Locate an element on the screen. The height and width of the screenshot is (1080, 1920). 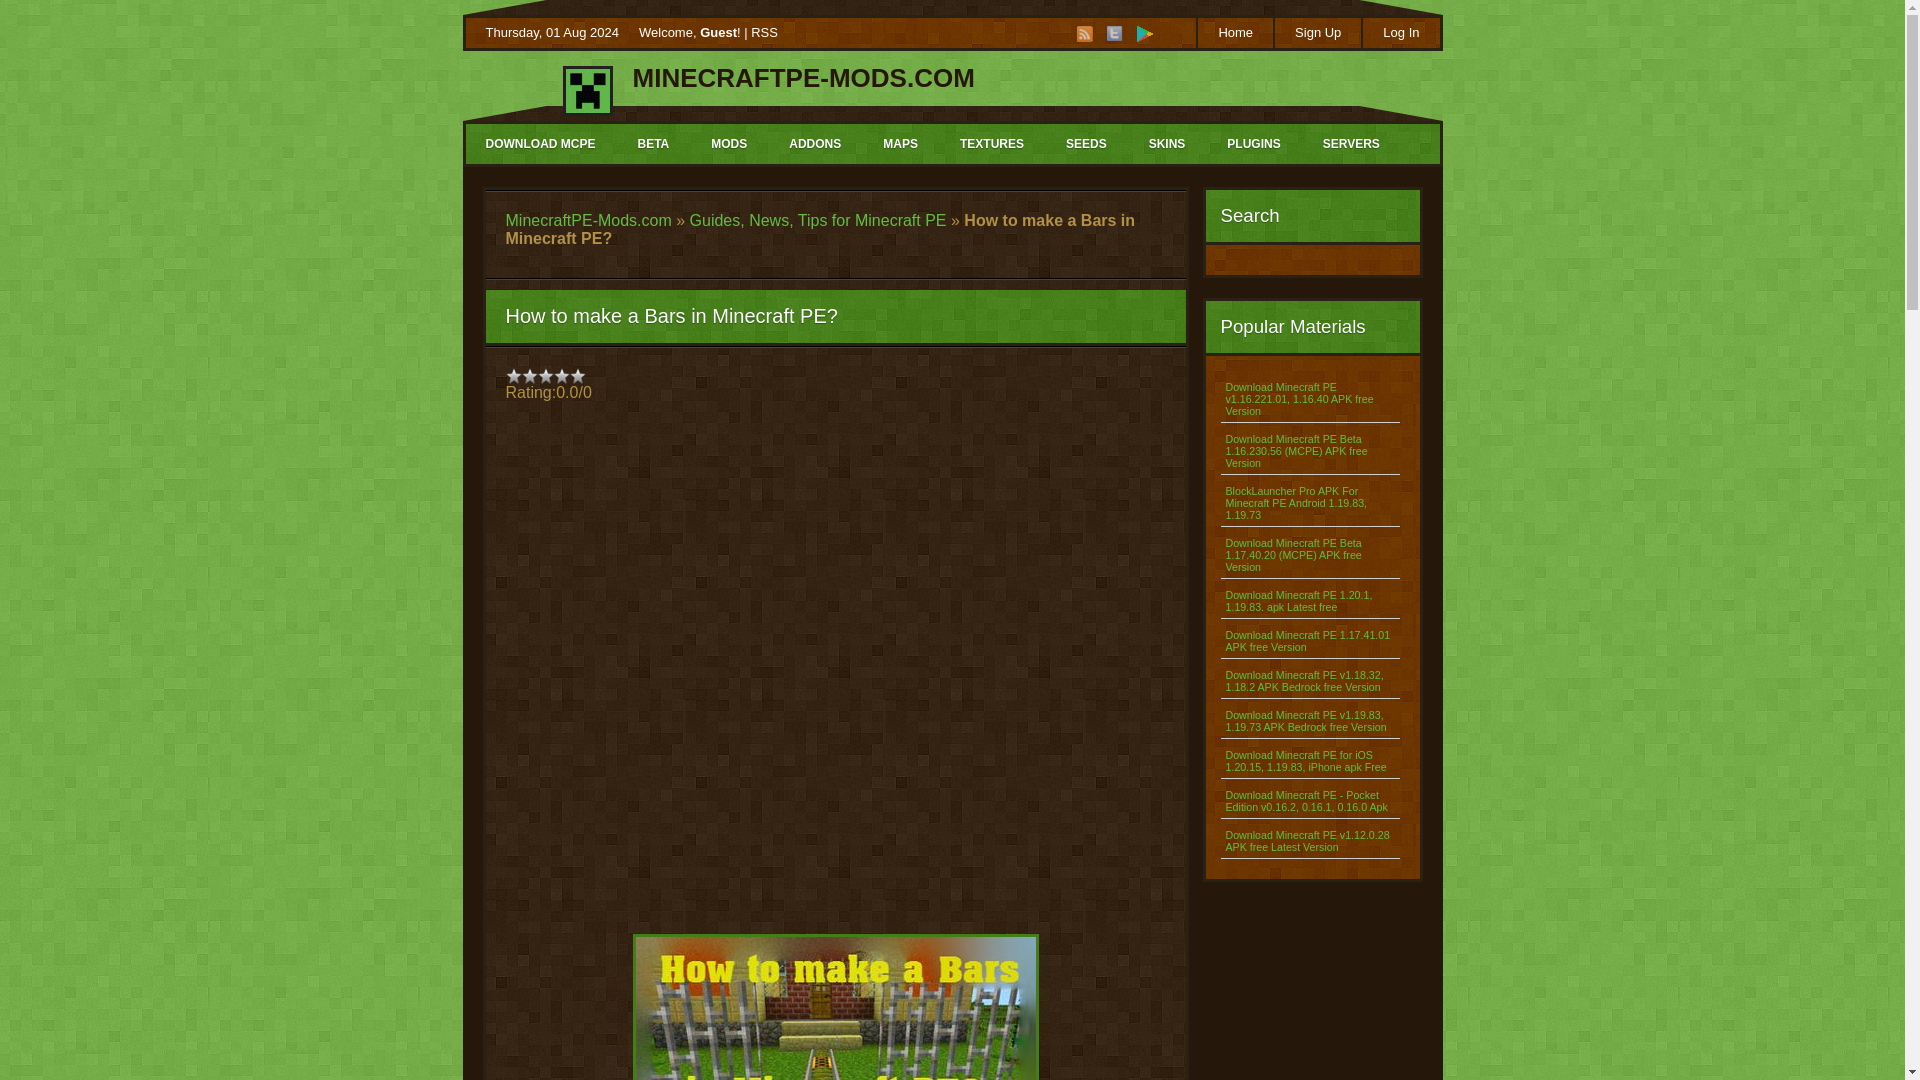
Home is located at coordinates (1234, 32).